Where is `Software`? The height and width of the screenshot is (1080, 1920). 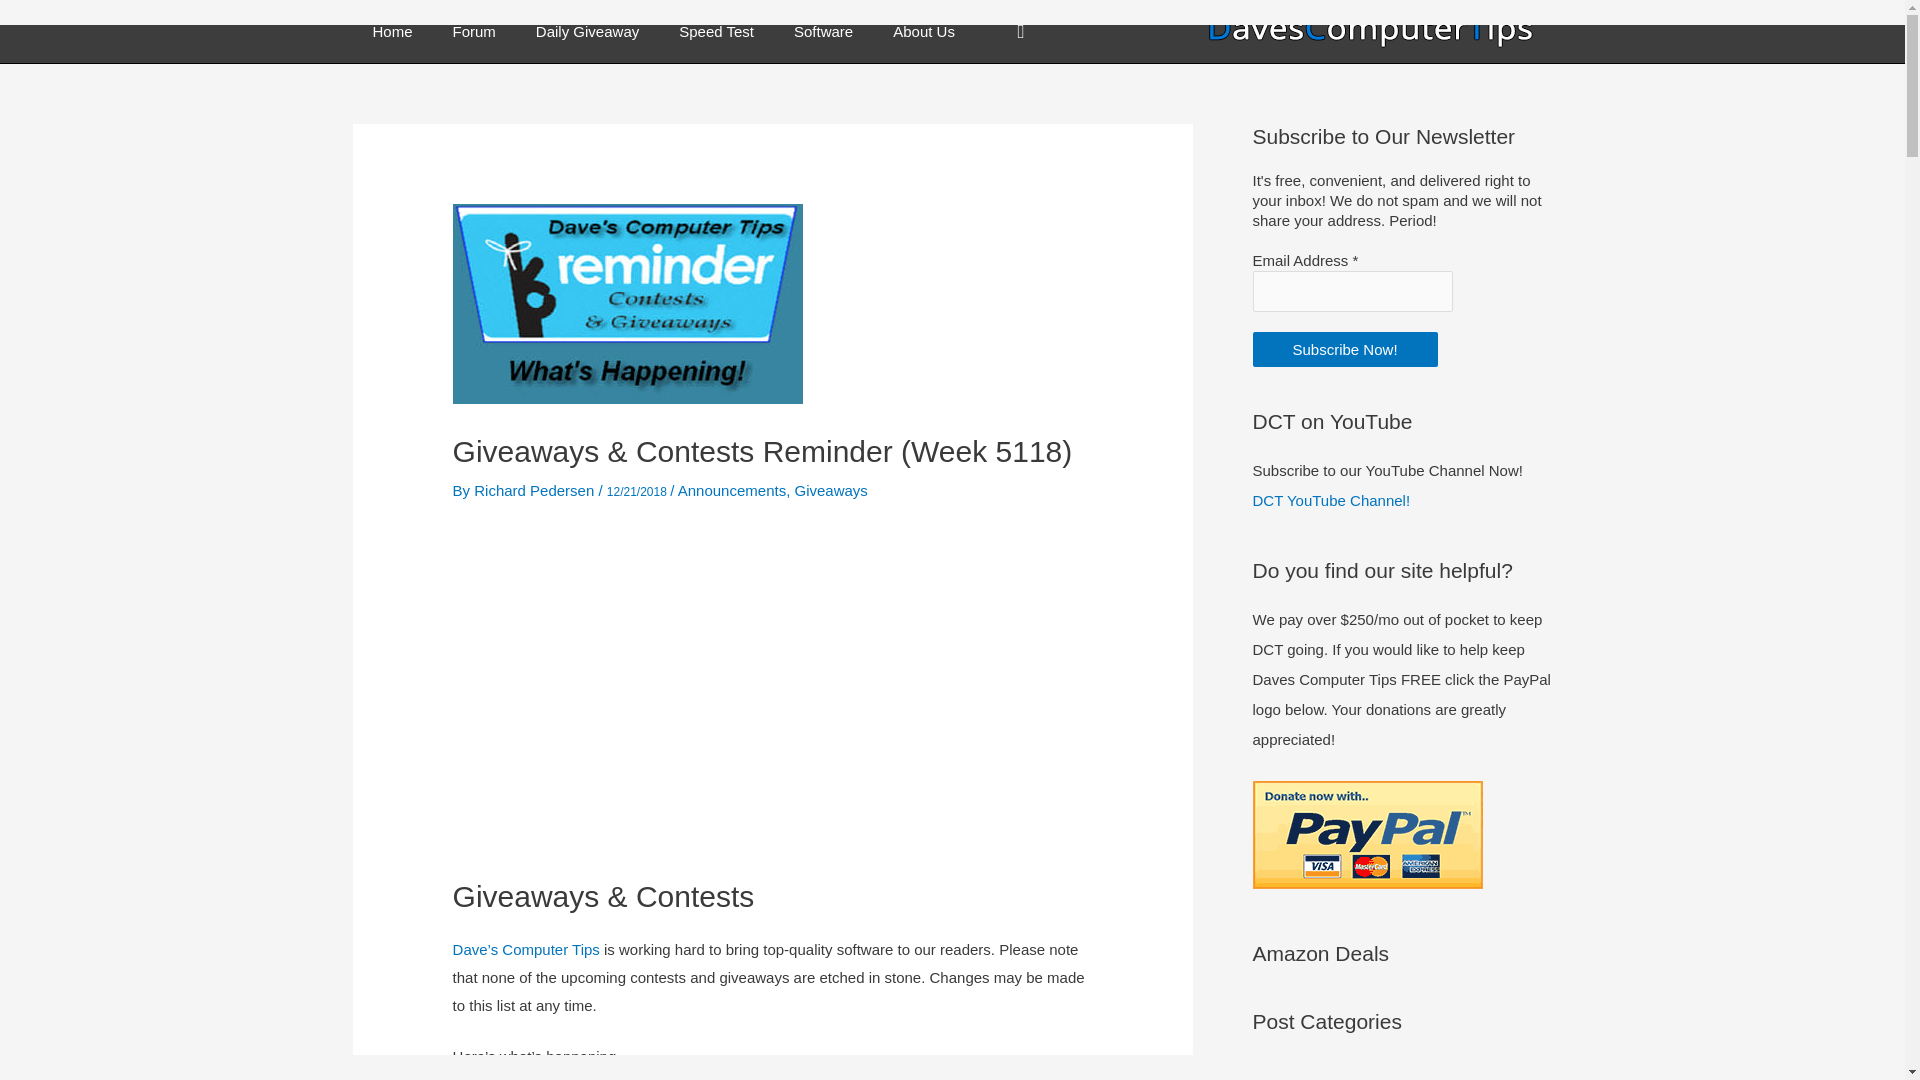
Software is located at coordinates (823, 31).